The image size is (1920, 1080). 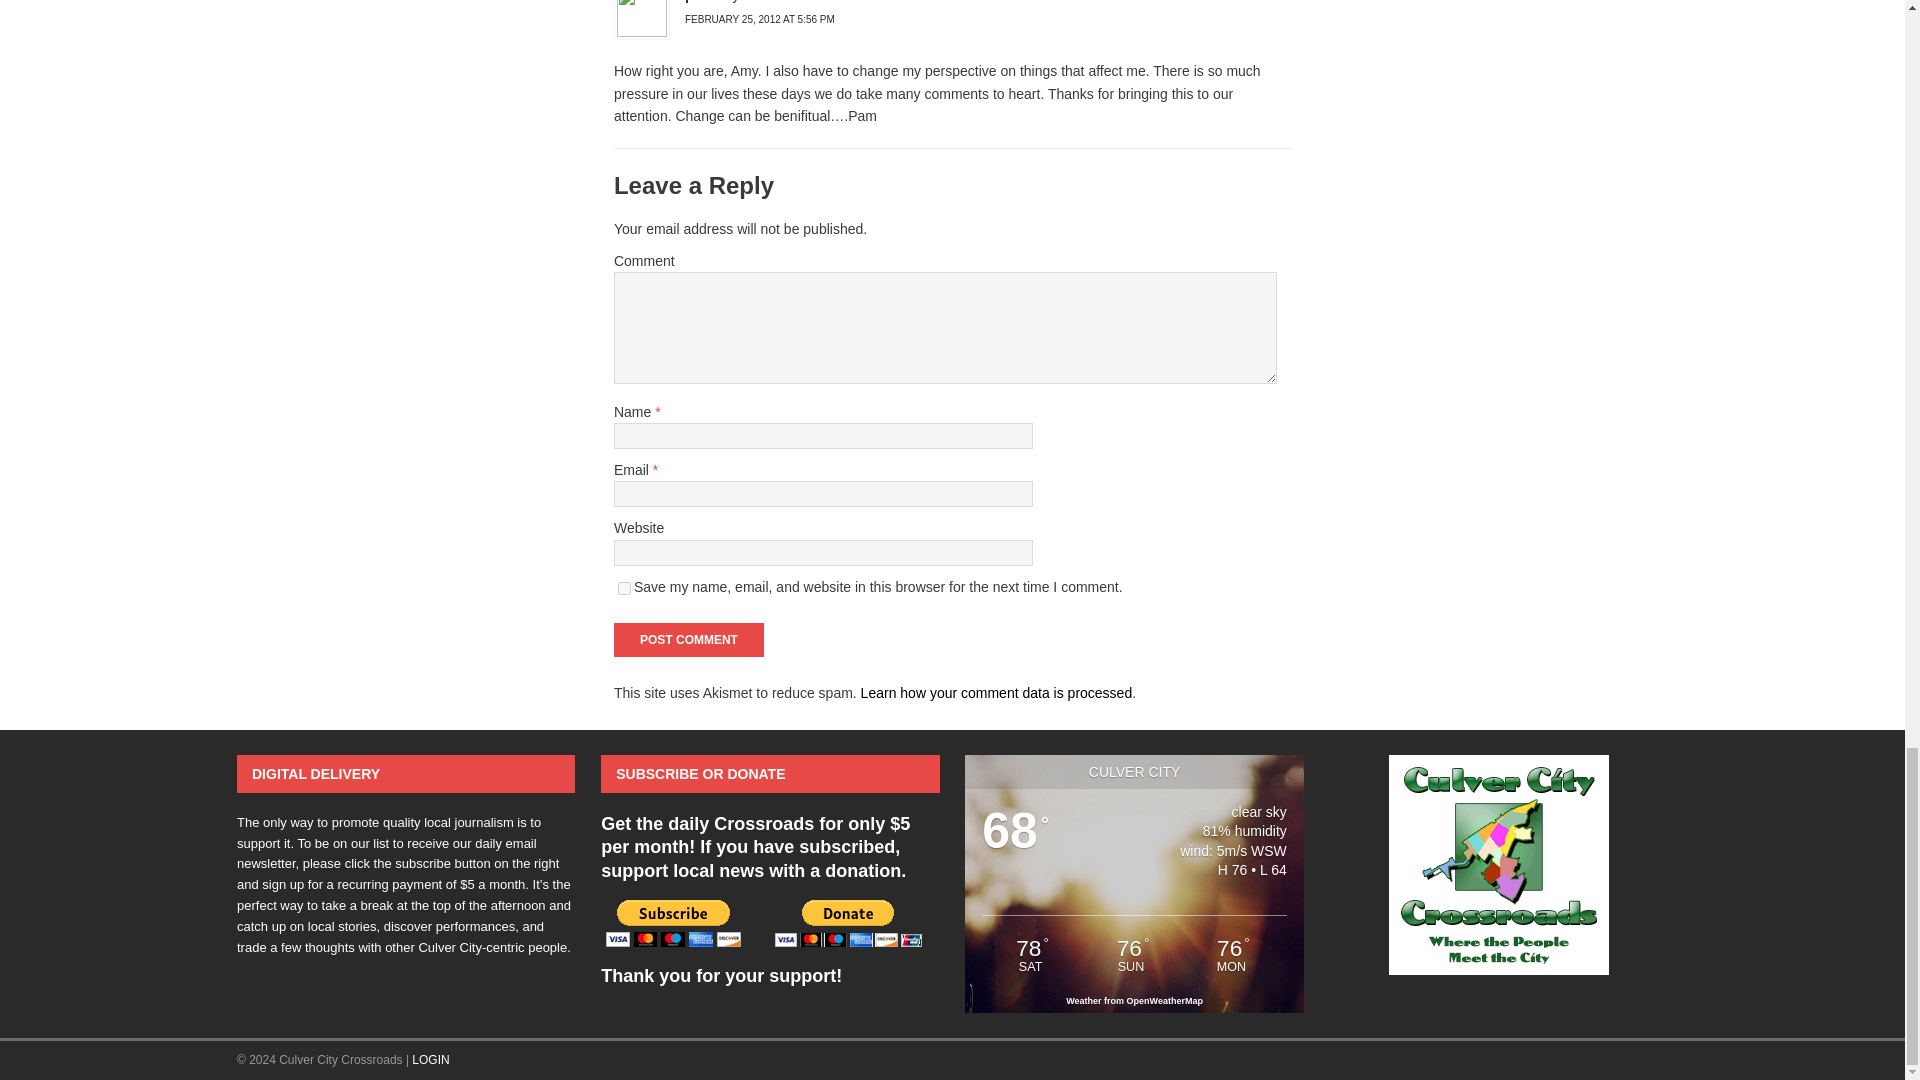 What do you see at coordinates (624, 588) in the screenshot?
I see `yes` at bounding box center [624, 588].